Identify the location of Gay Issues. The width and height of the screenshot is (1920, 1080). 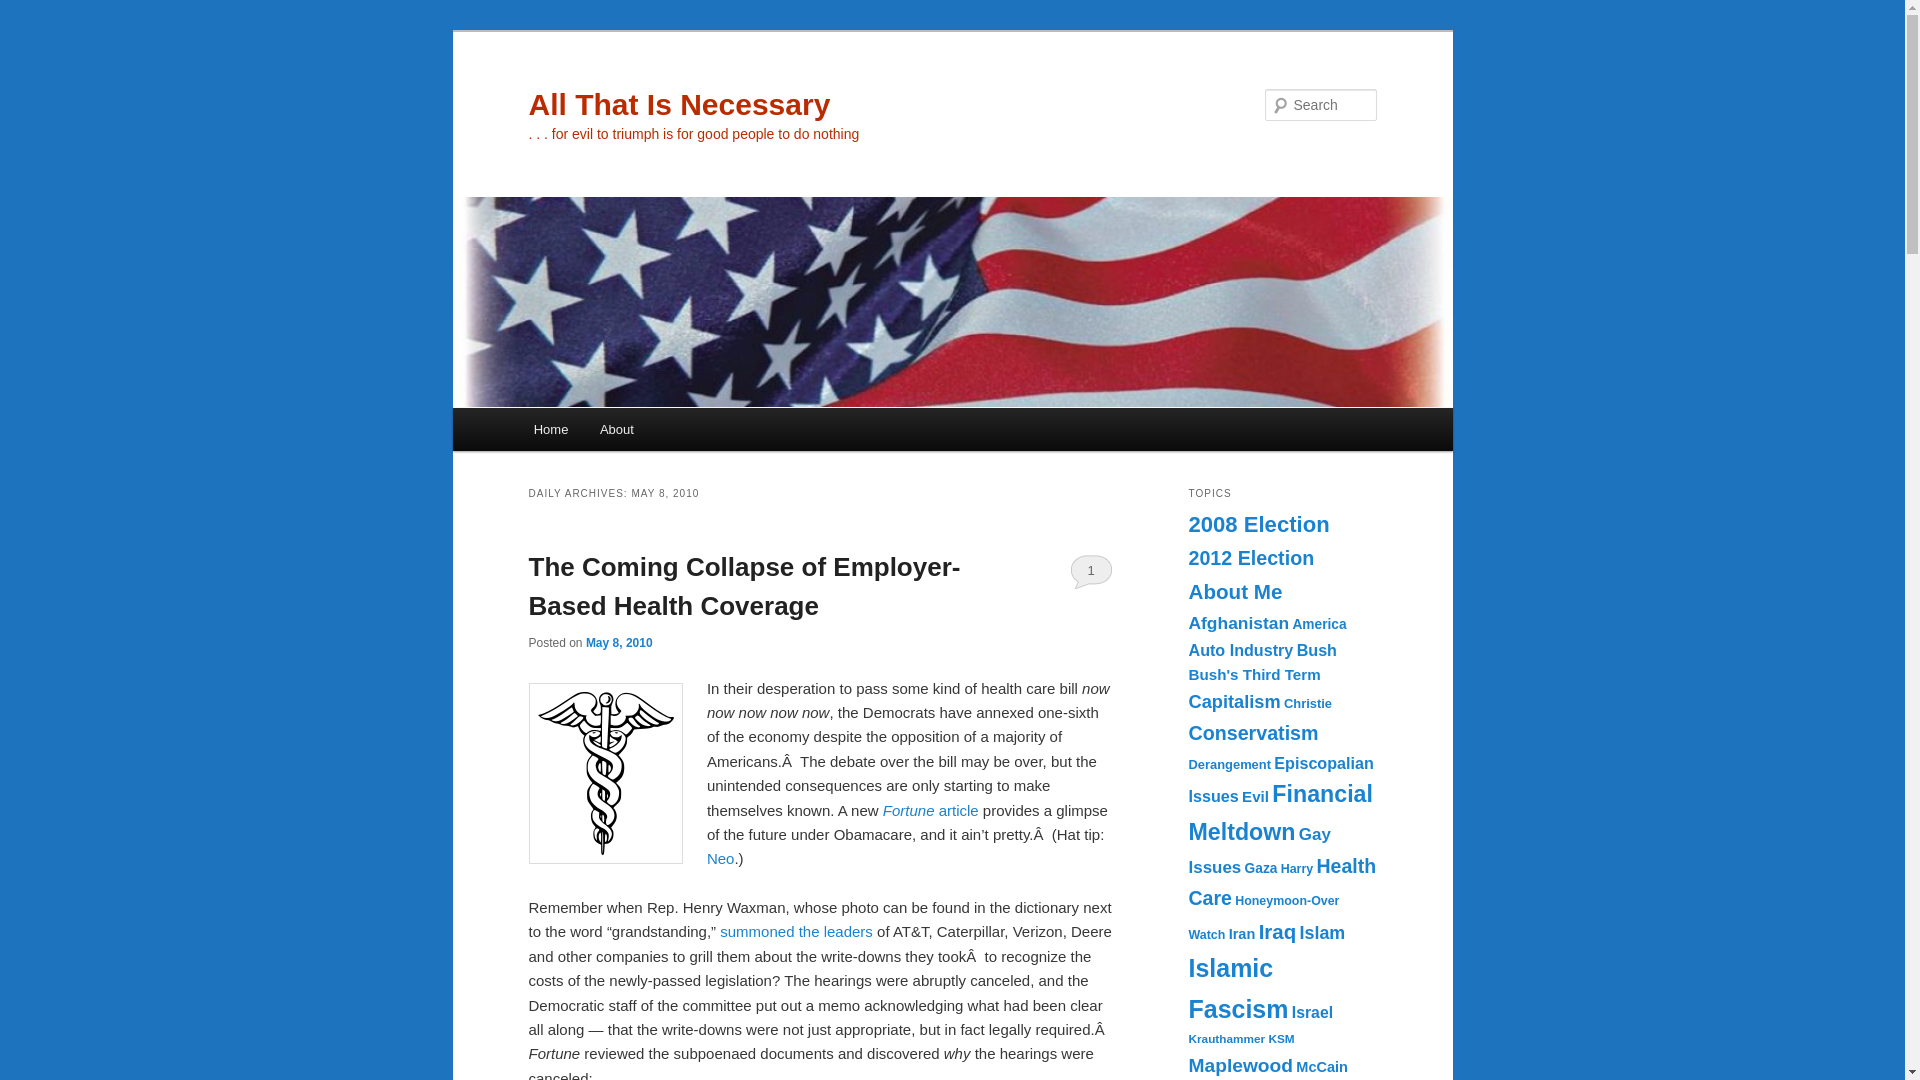
(1259, 852).